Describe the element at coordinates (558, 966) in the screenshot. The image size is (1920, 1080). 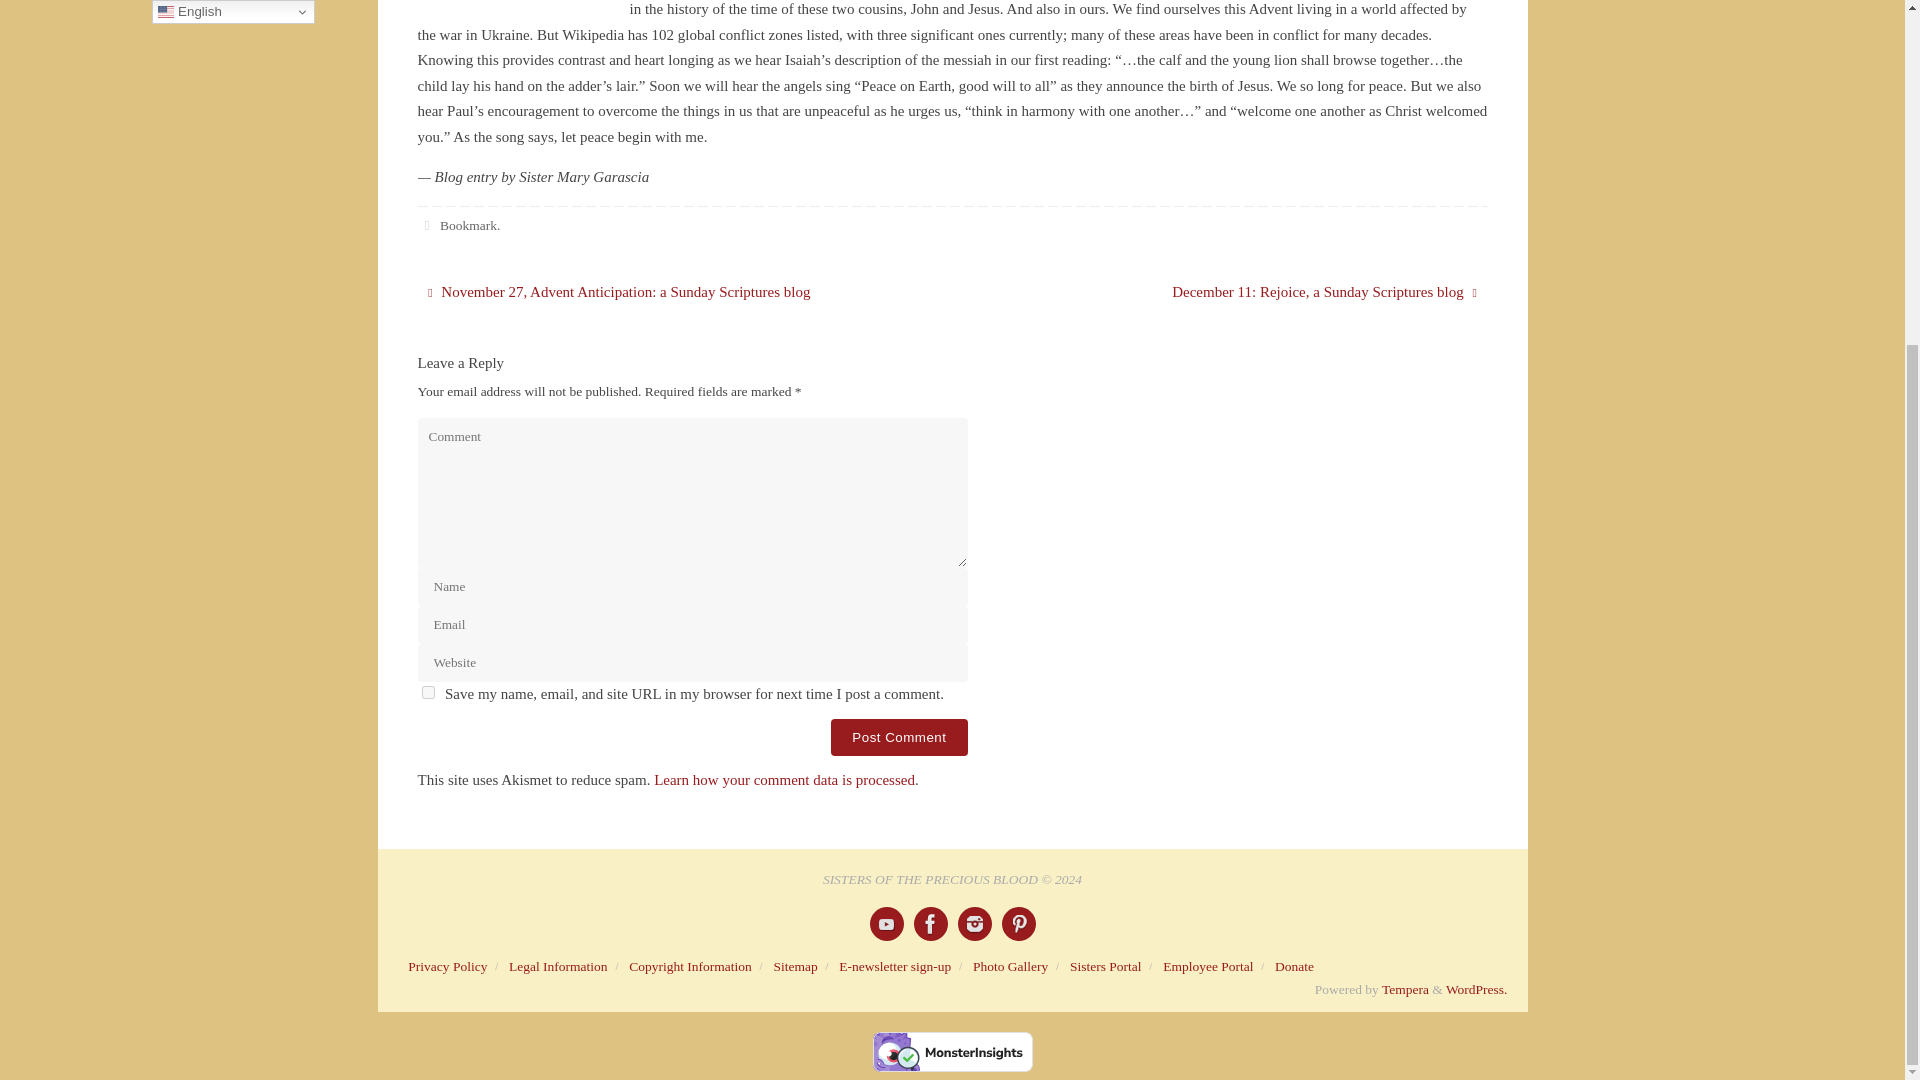
I see `Legal Information` at that location.